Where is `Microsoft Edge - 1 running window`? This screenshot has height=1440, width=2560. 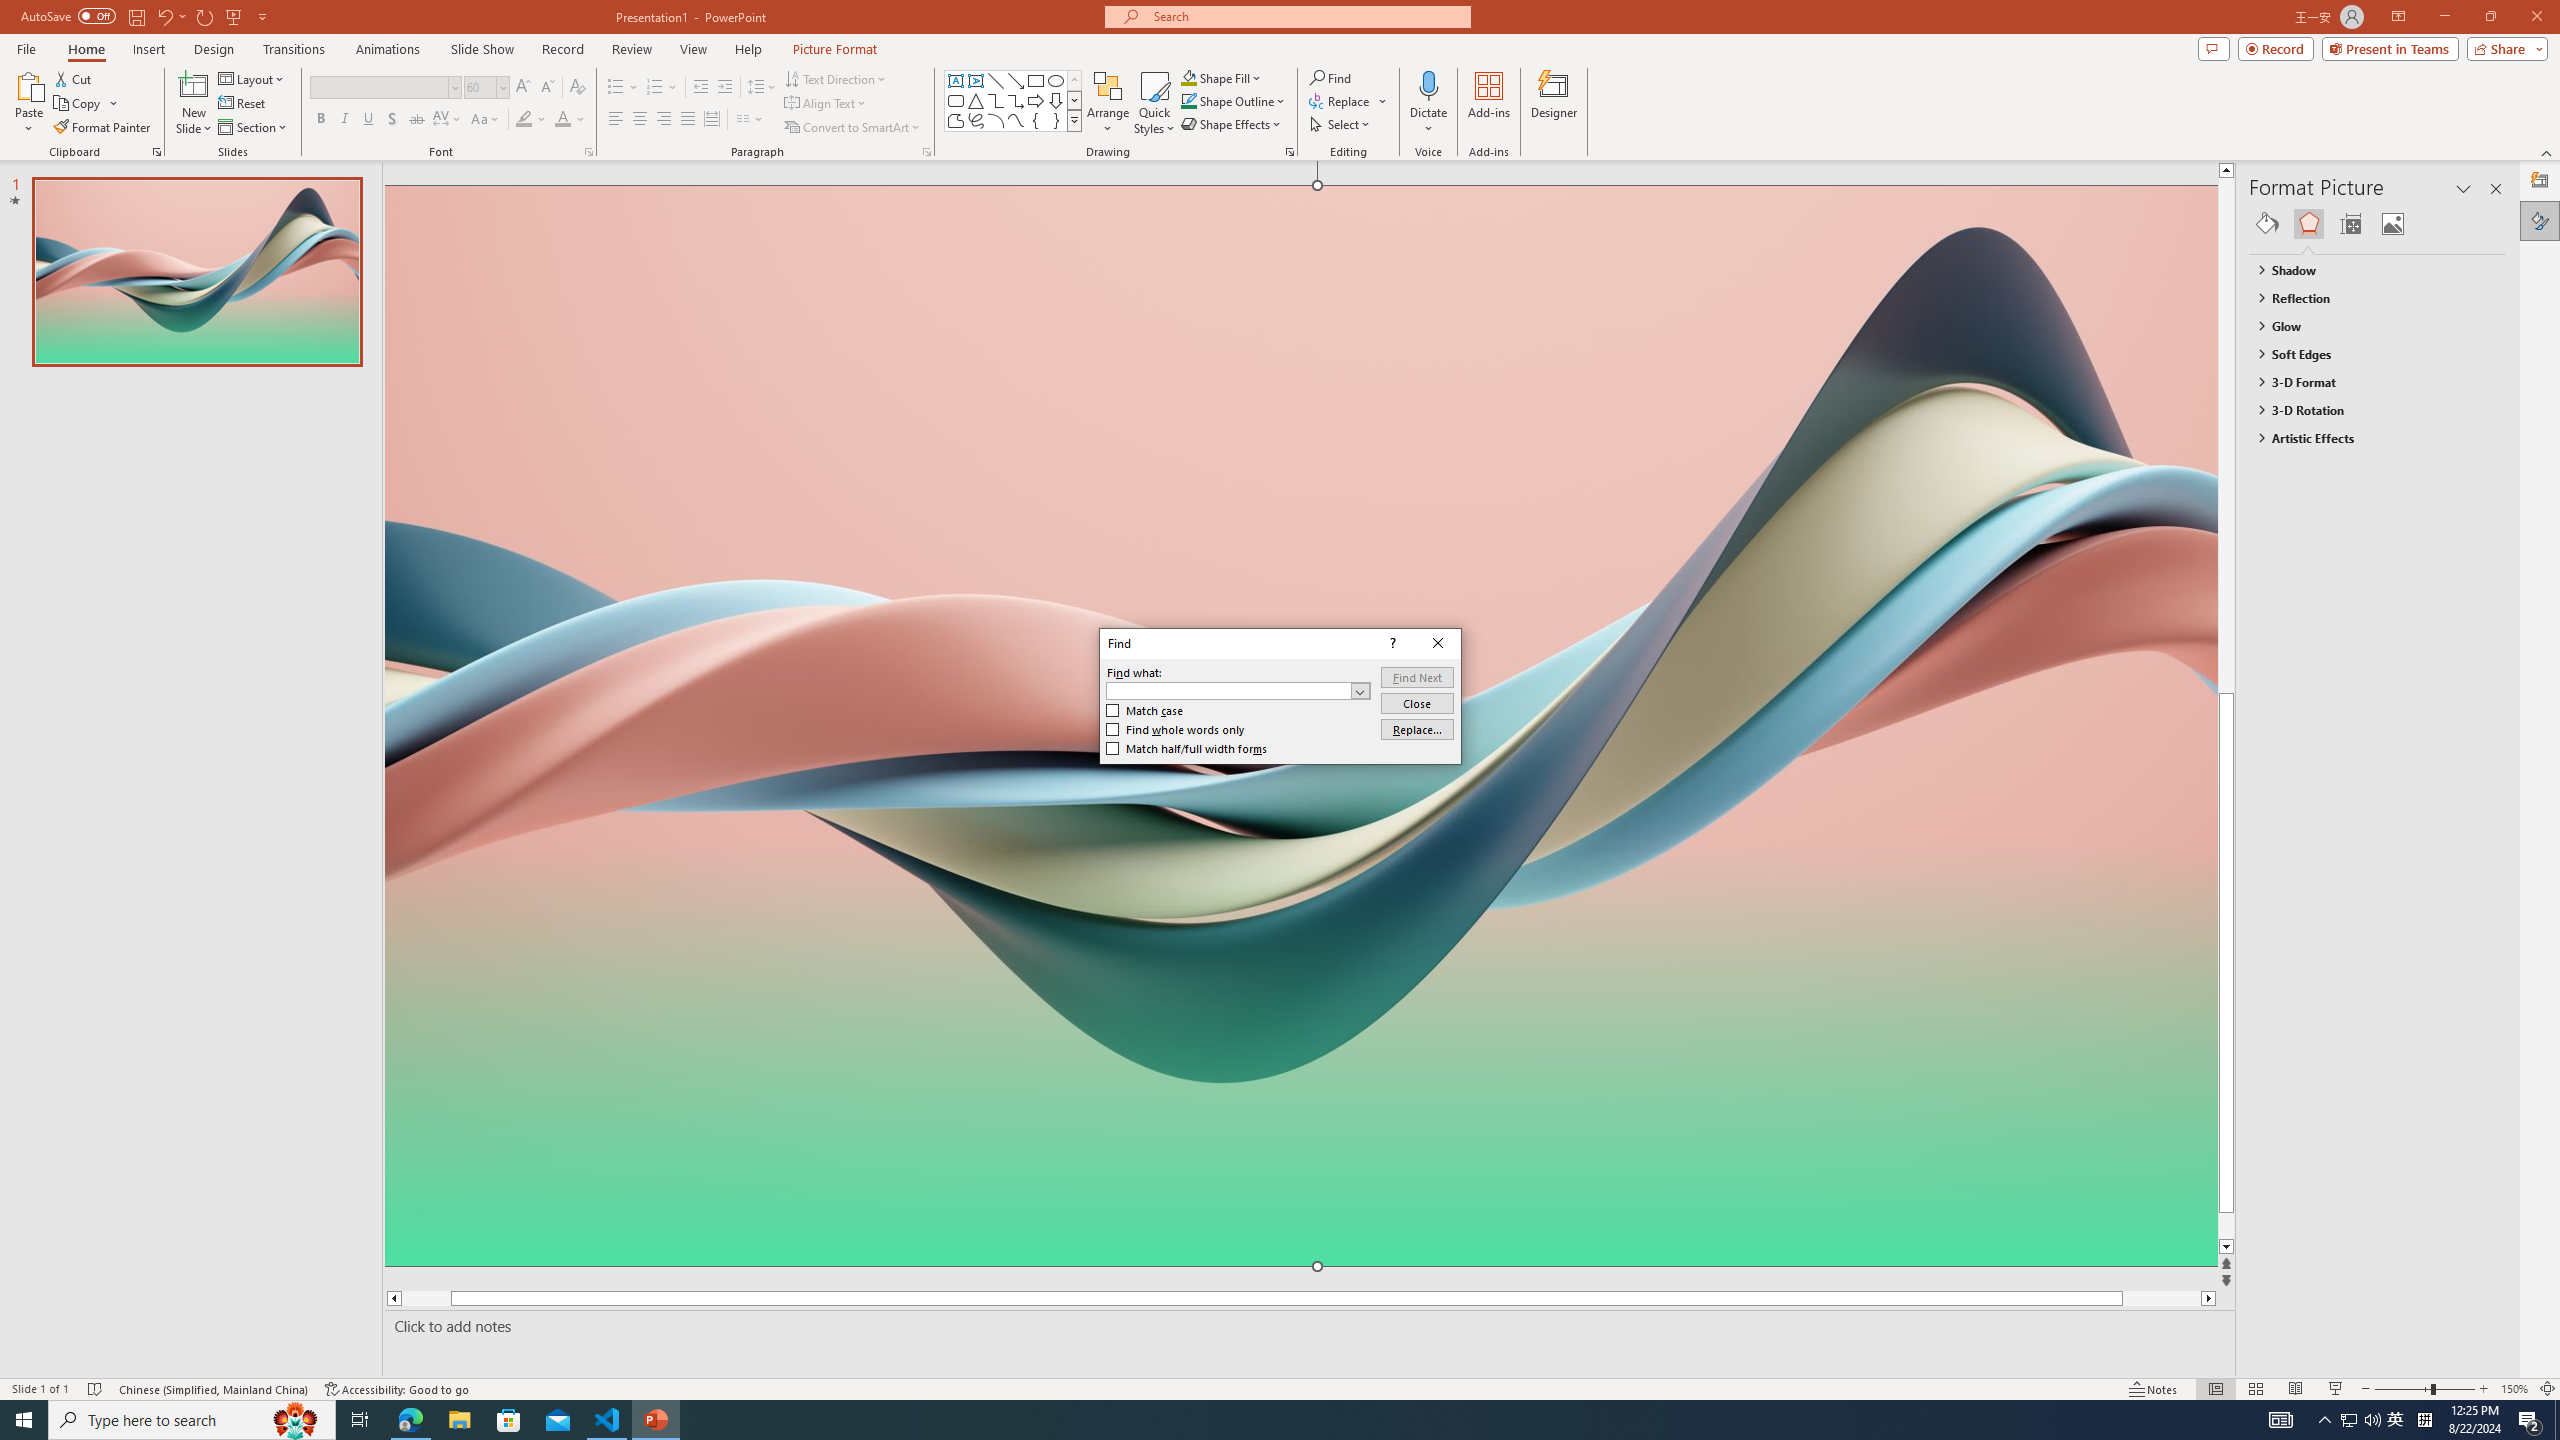
Microsoft Edge - 1 running window is located at coordinates (410, 1420).